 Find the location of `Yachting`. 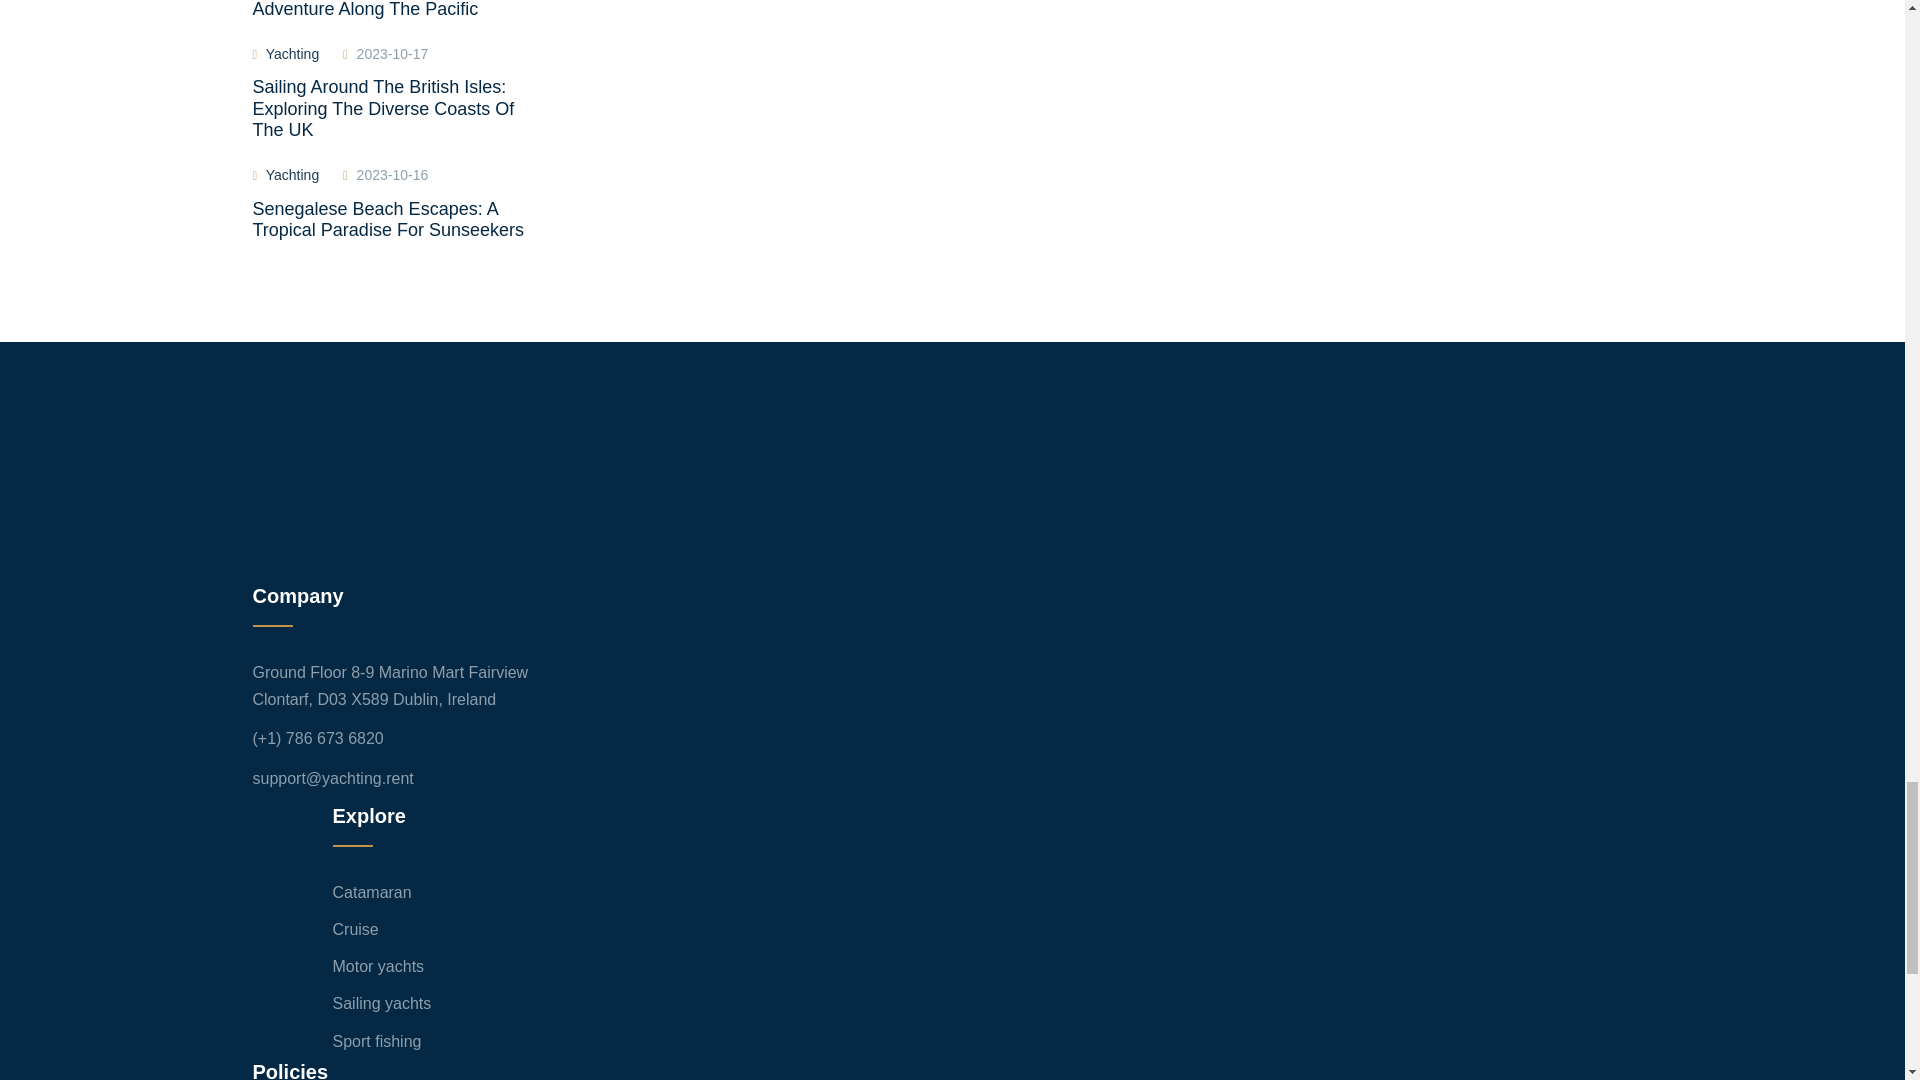

Yachting is located at coordinates (292, 54).